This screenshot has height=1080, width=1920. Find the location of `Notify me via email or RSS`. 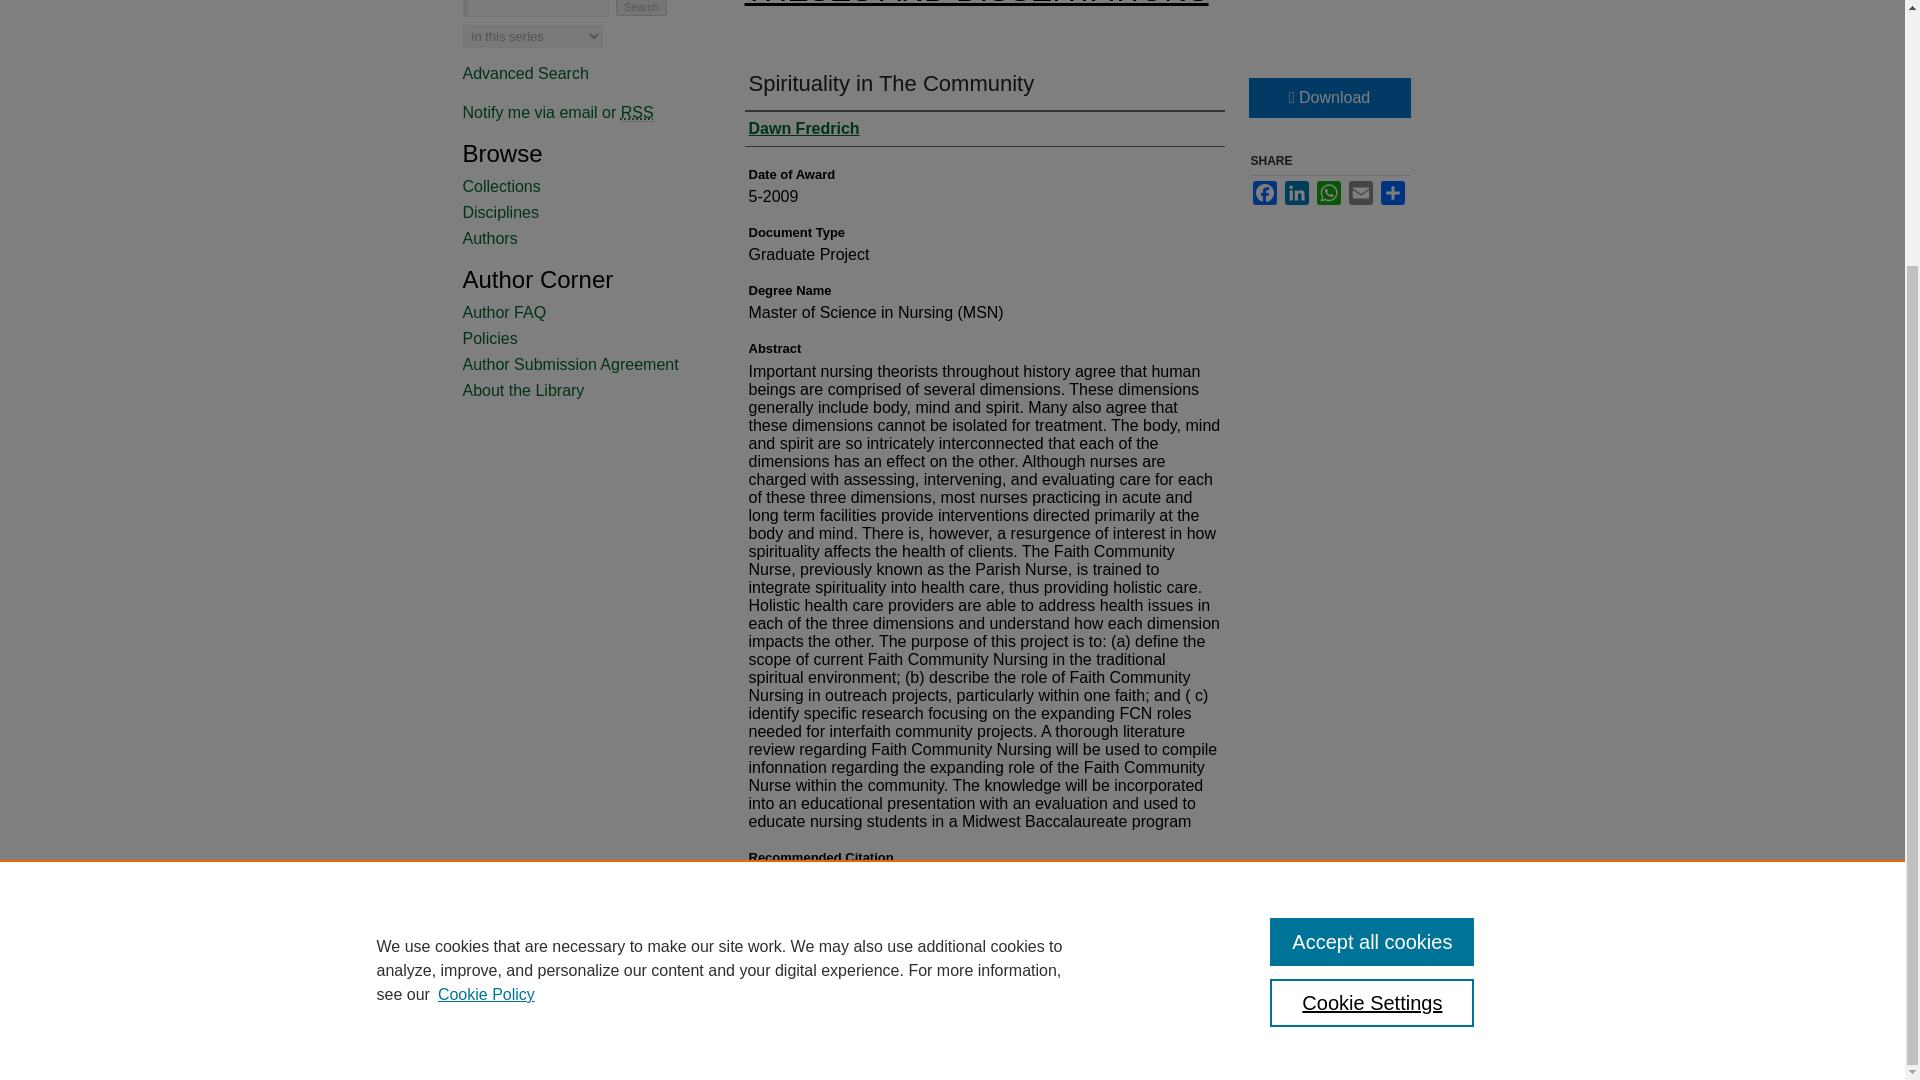

Notify me via email or RSS is located at coordinates (582, 112).